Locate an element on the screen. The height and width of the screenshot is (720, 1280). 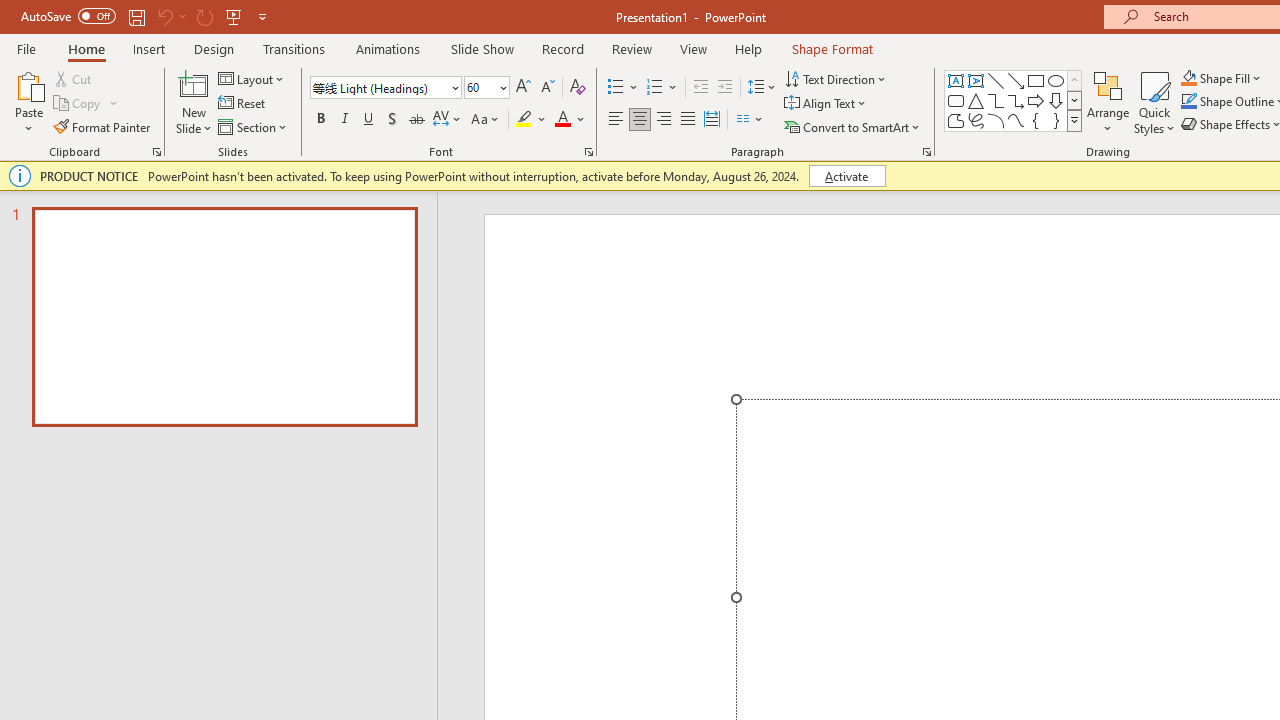
Format Painter is located at coordinates (103, 126).